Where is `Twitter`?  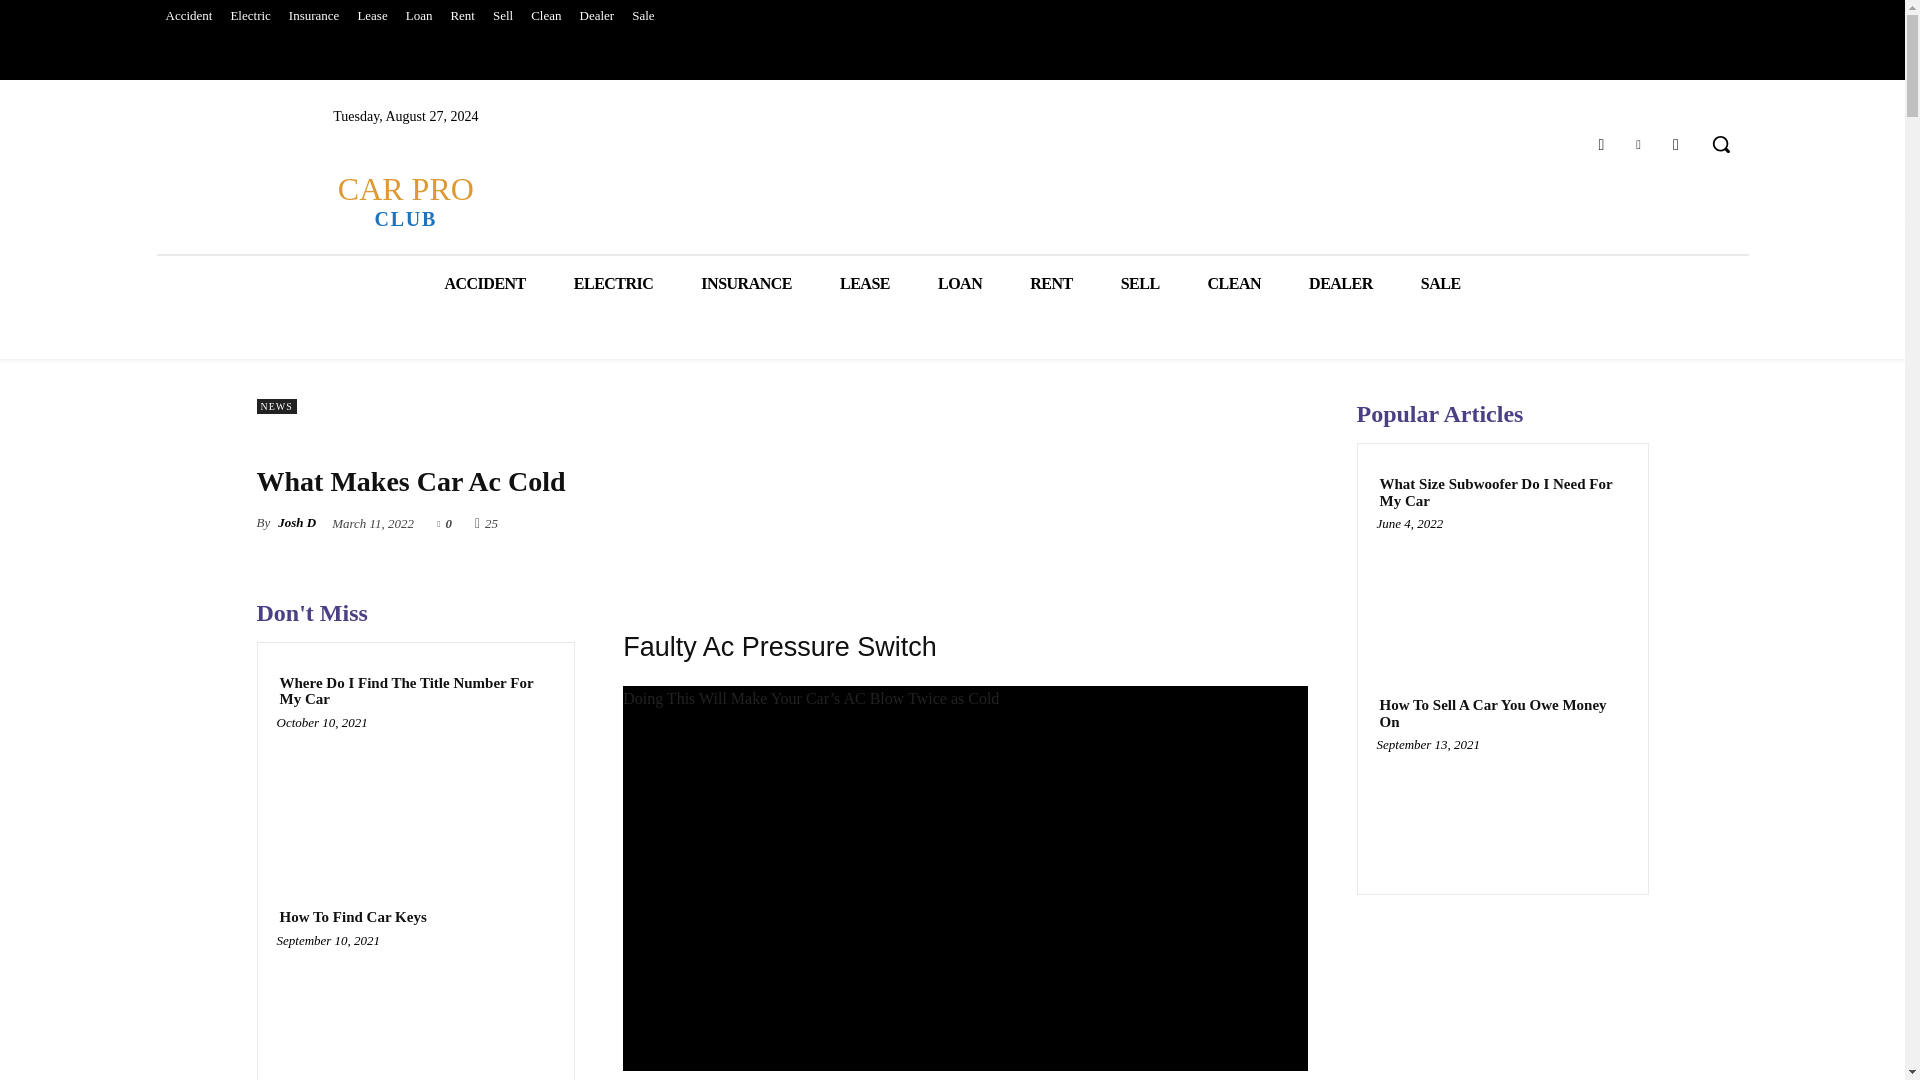
Twitter is located at coordinates (546, 16).